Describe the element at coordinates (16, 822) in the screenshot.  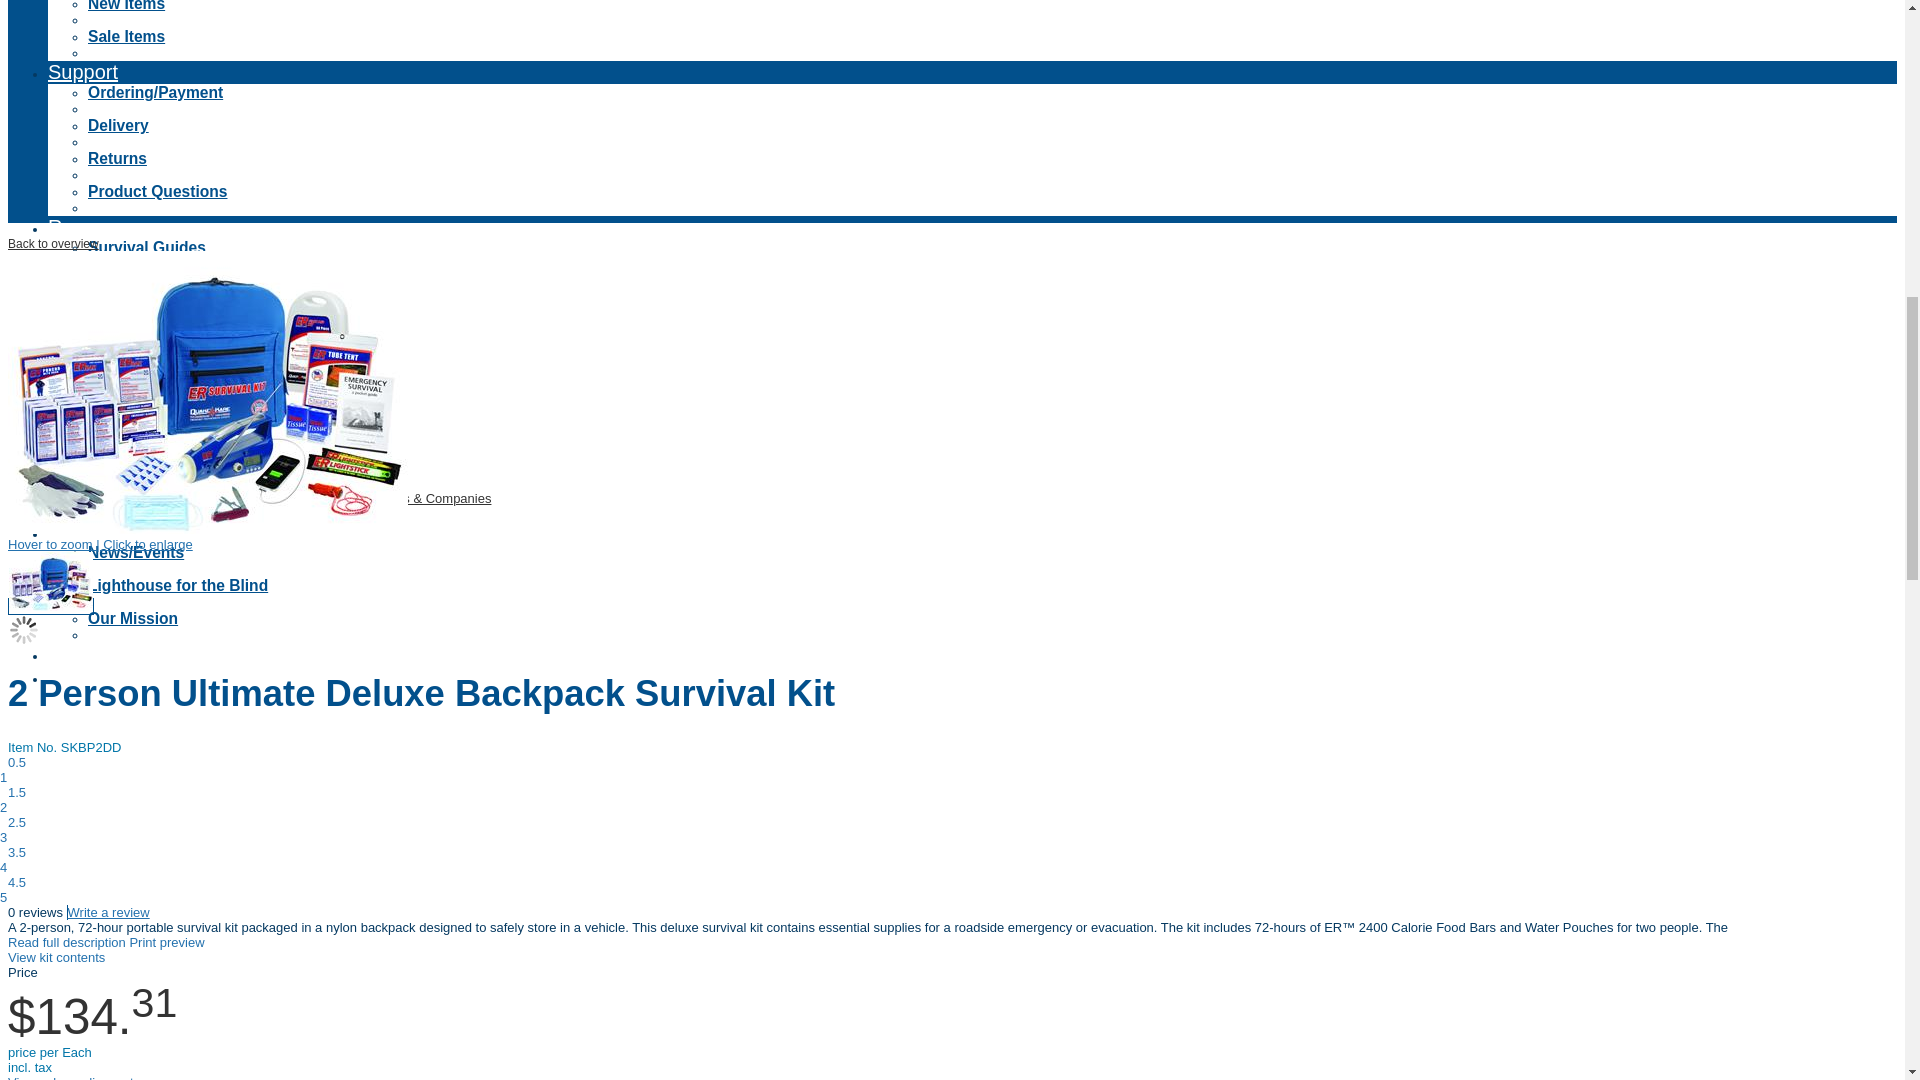
I see `2.5` at that location.